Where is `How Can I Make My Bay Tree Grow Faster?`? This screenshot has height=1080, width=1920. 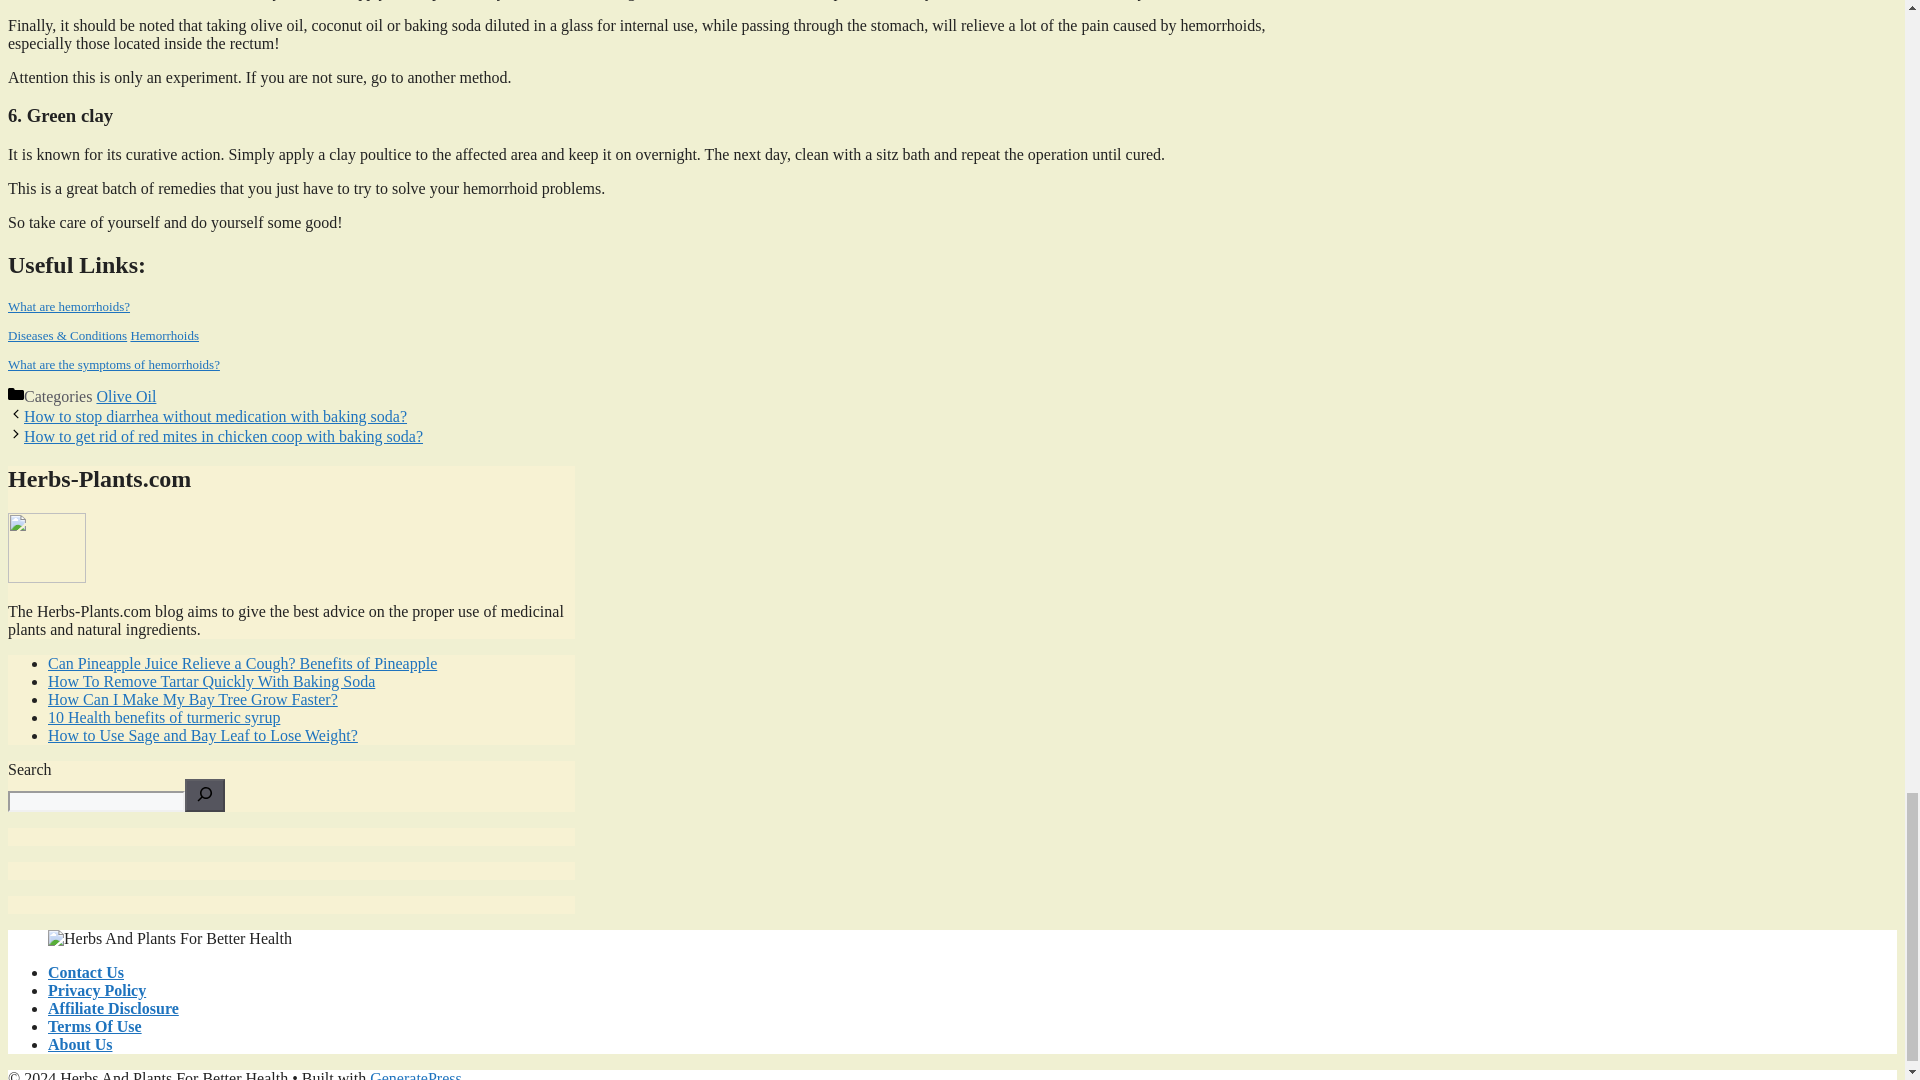 How Can I Make My Bay Tree Grow Faster? is located at coordinates (192, 700).